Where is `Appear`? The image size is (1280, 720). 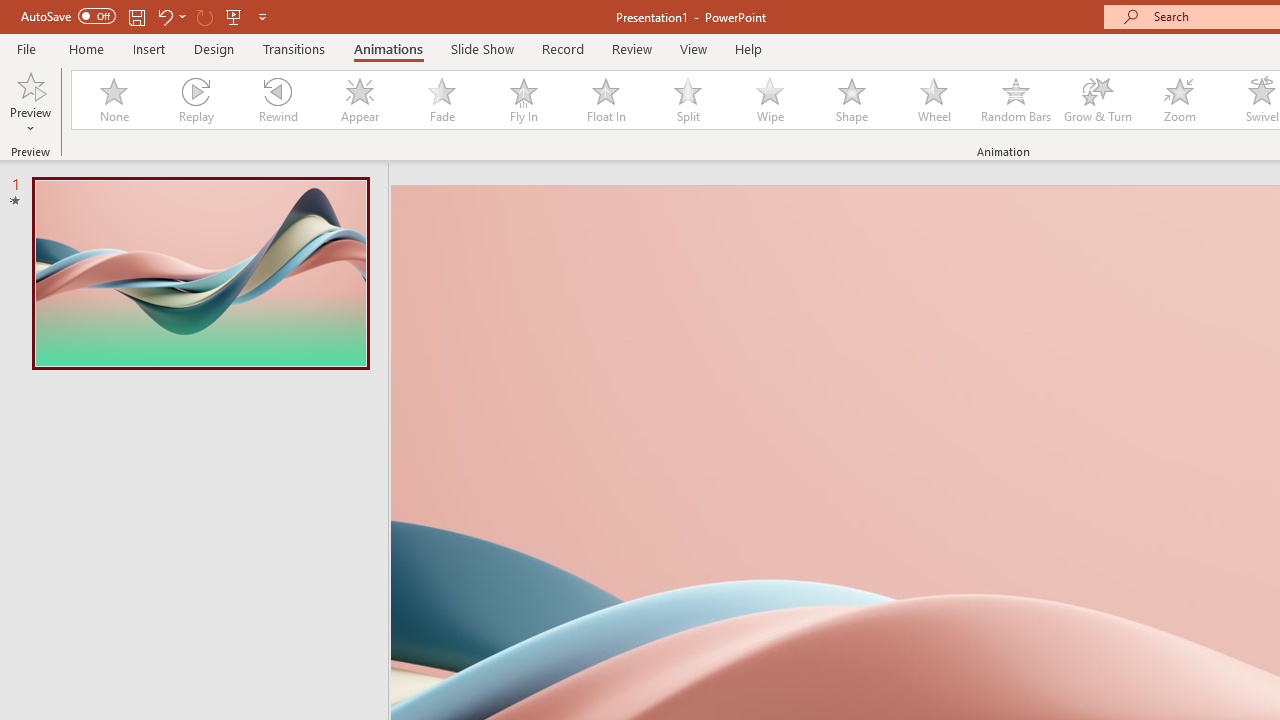
Appear is located at coordinates (359, 100).